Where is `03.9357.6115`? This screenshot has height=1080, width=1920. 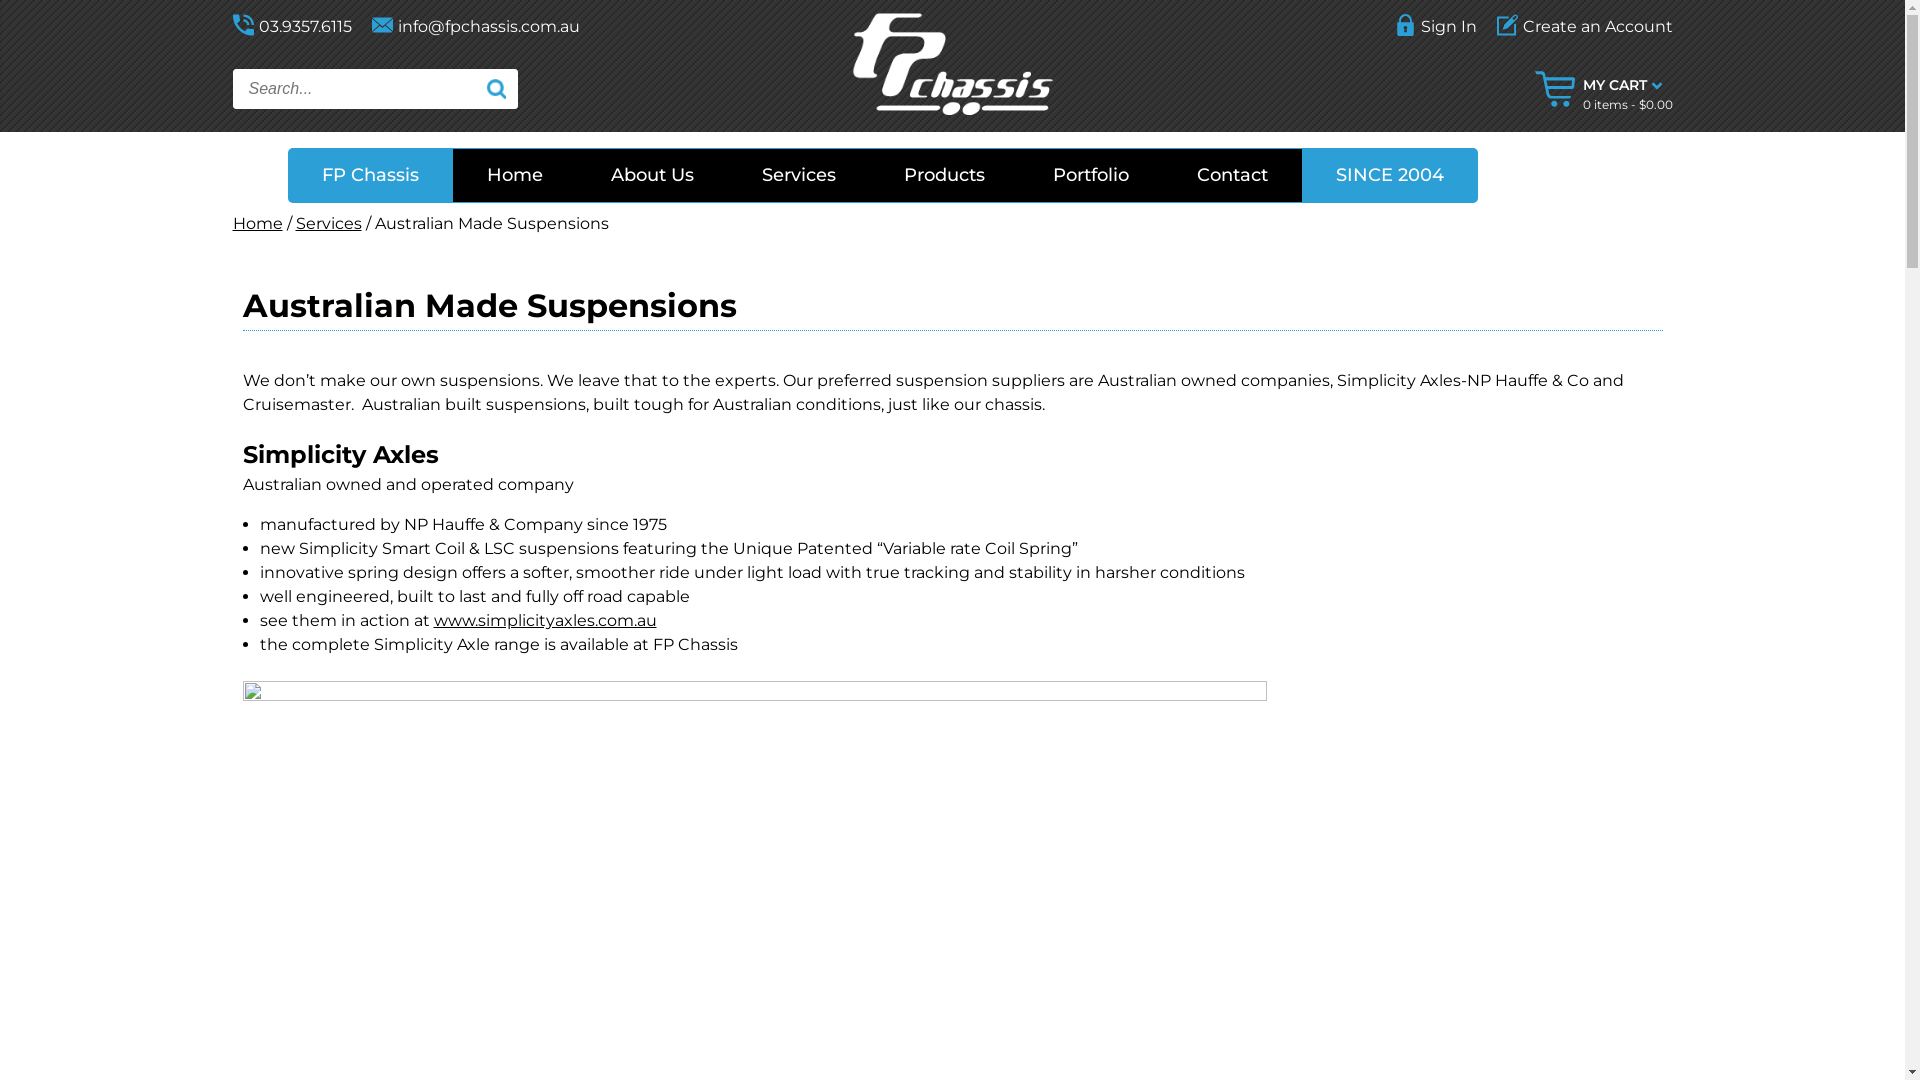
03.9357.6115 is located at coordinates (296, 26).